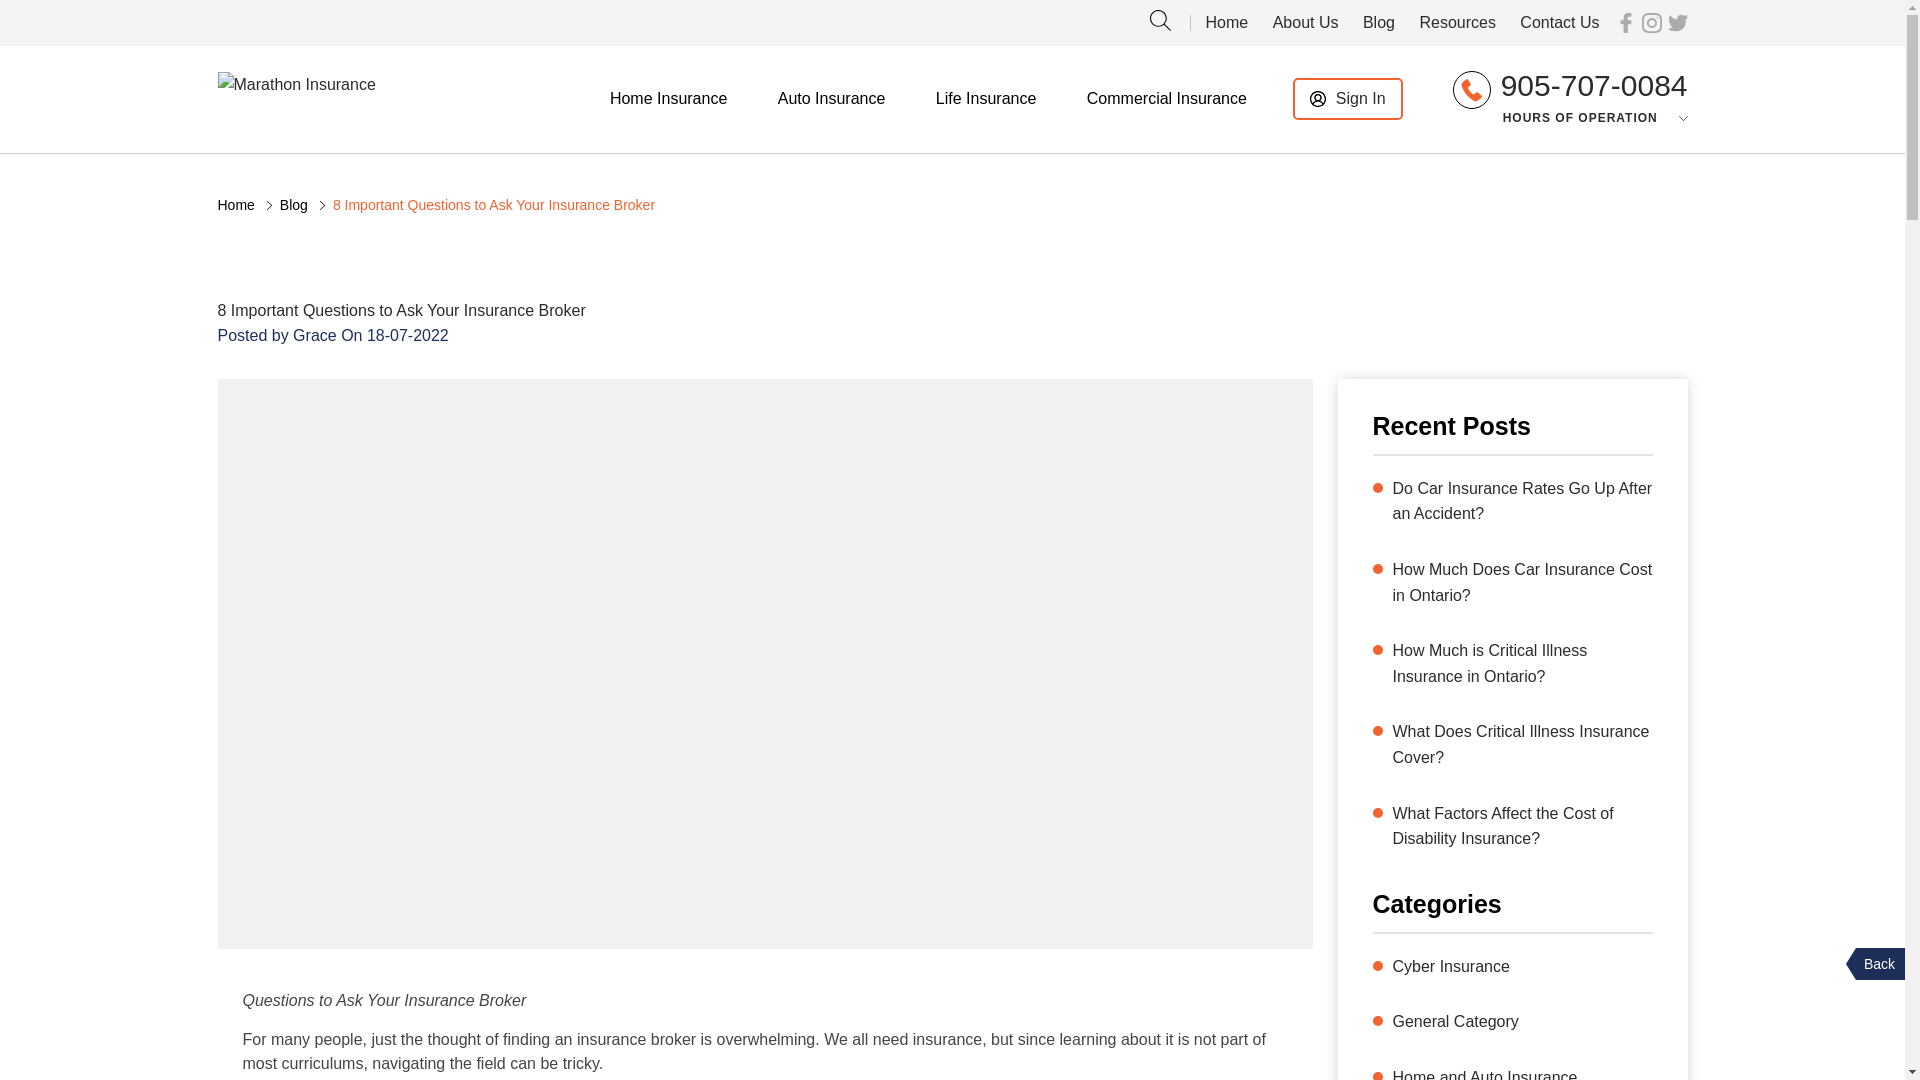  Describe the element at coordinates (297, 84) in the screenshot. I see `Marathon Insurance` at that location.